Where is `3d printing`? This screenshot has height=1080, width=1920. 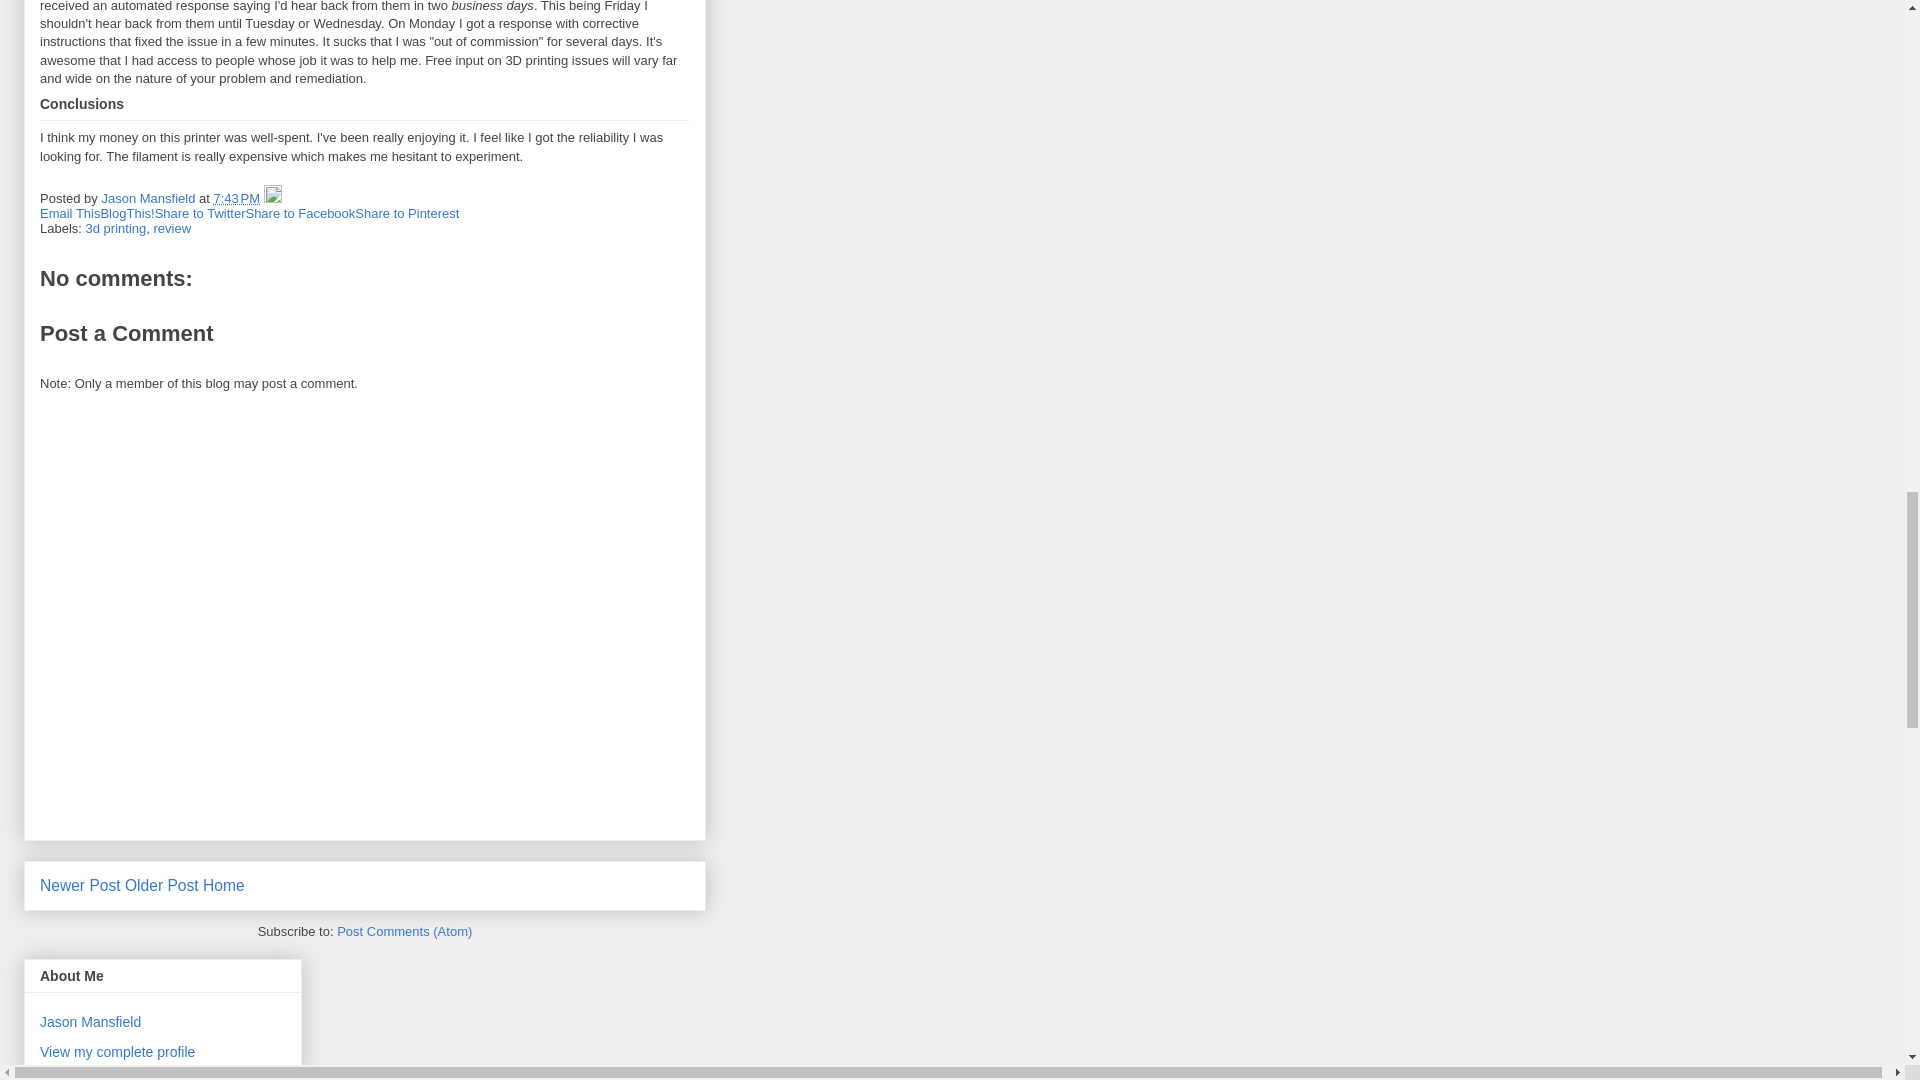
3d printing is located at coordinates (116, 228).